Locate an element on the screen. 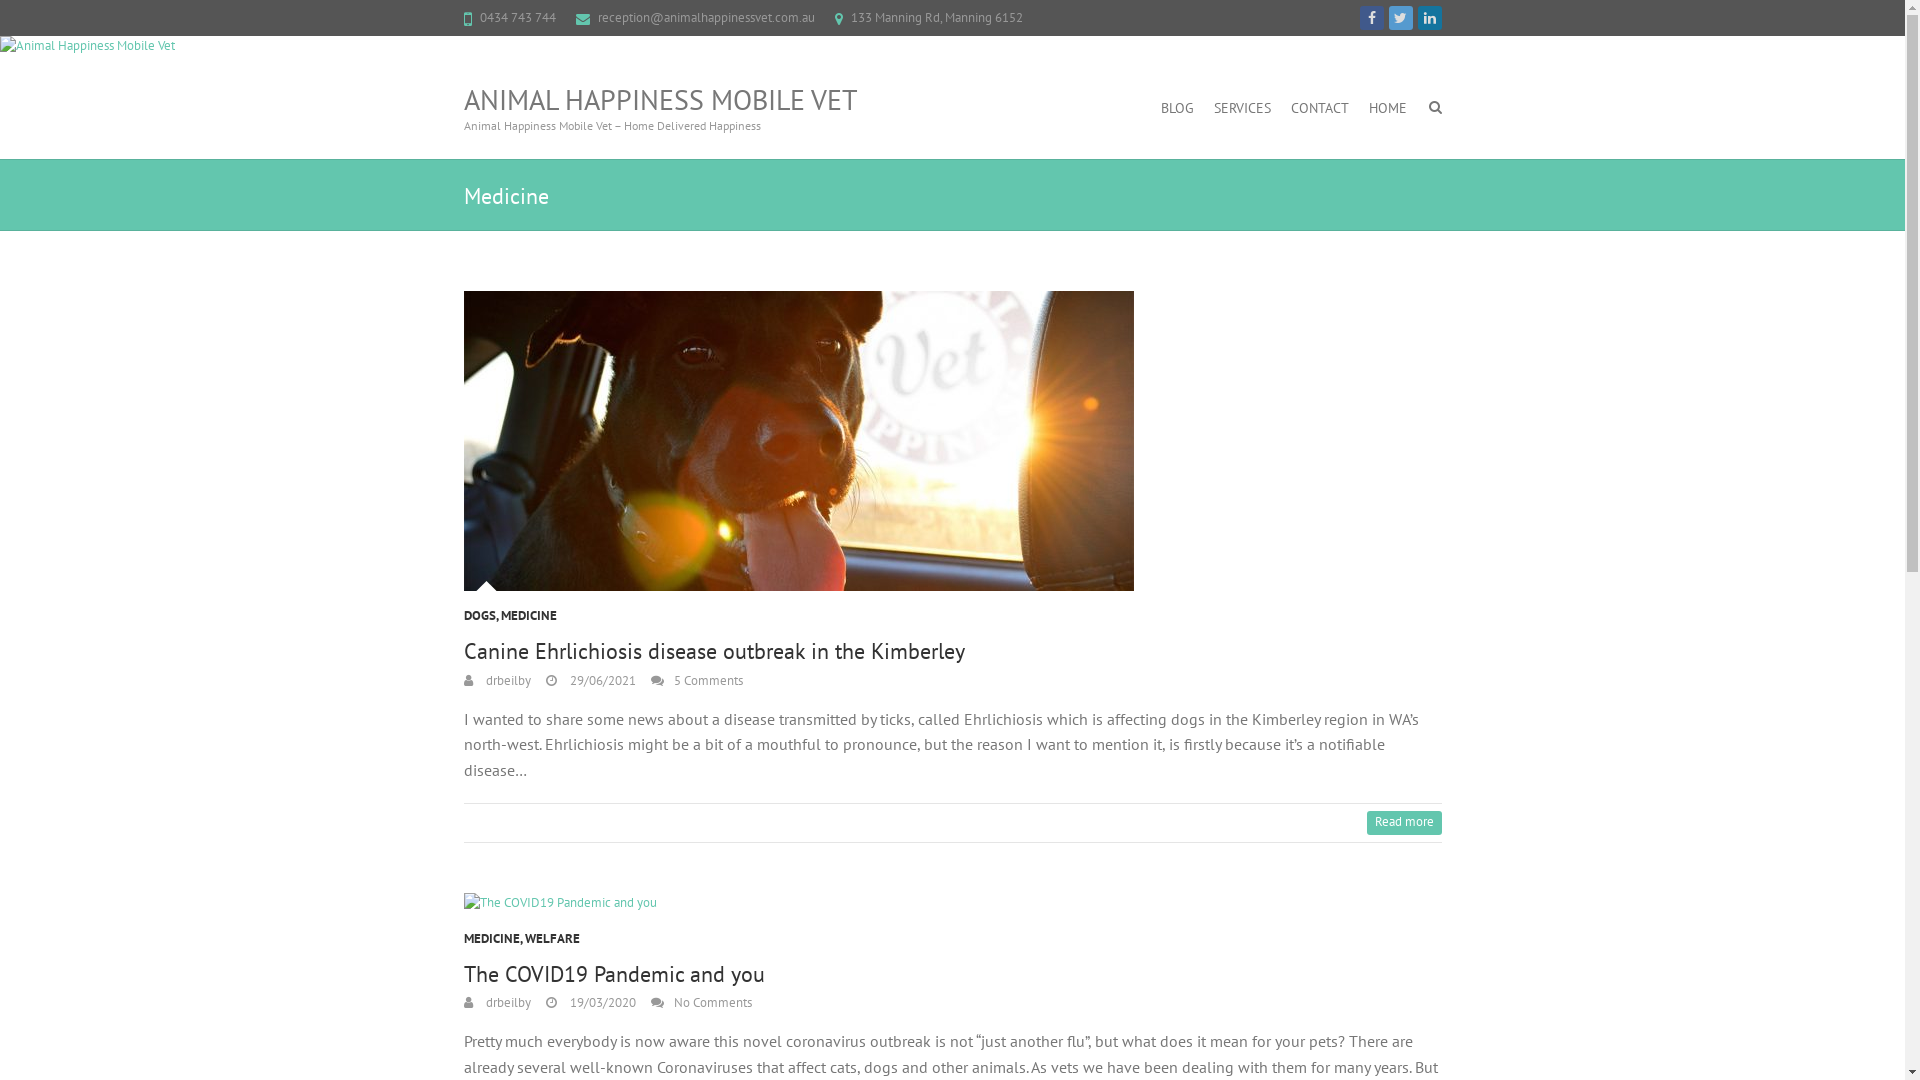  The COVID19 Pandemic and you is located at coordinates (560, 904).